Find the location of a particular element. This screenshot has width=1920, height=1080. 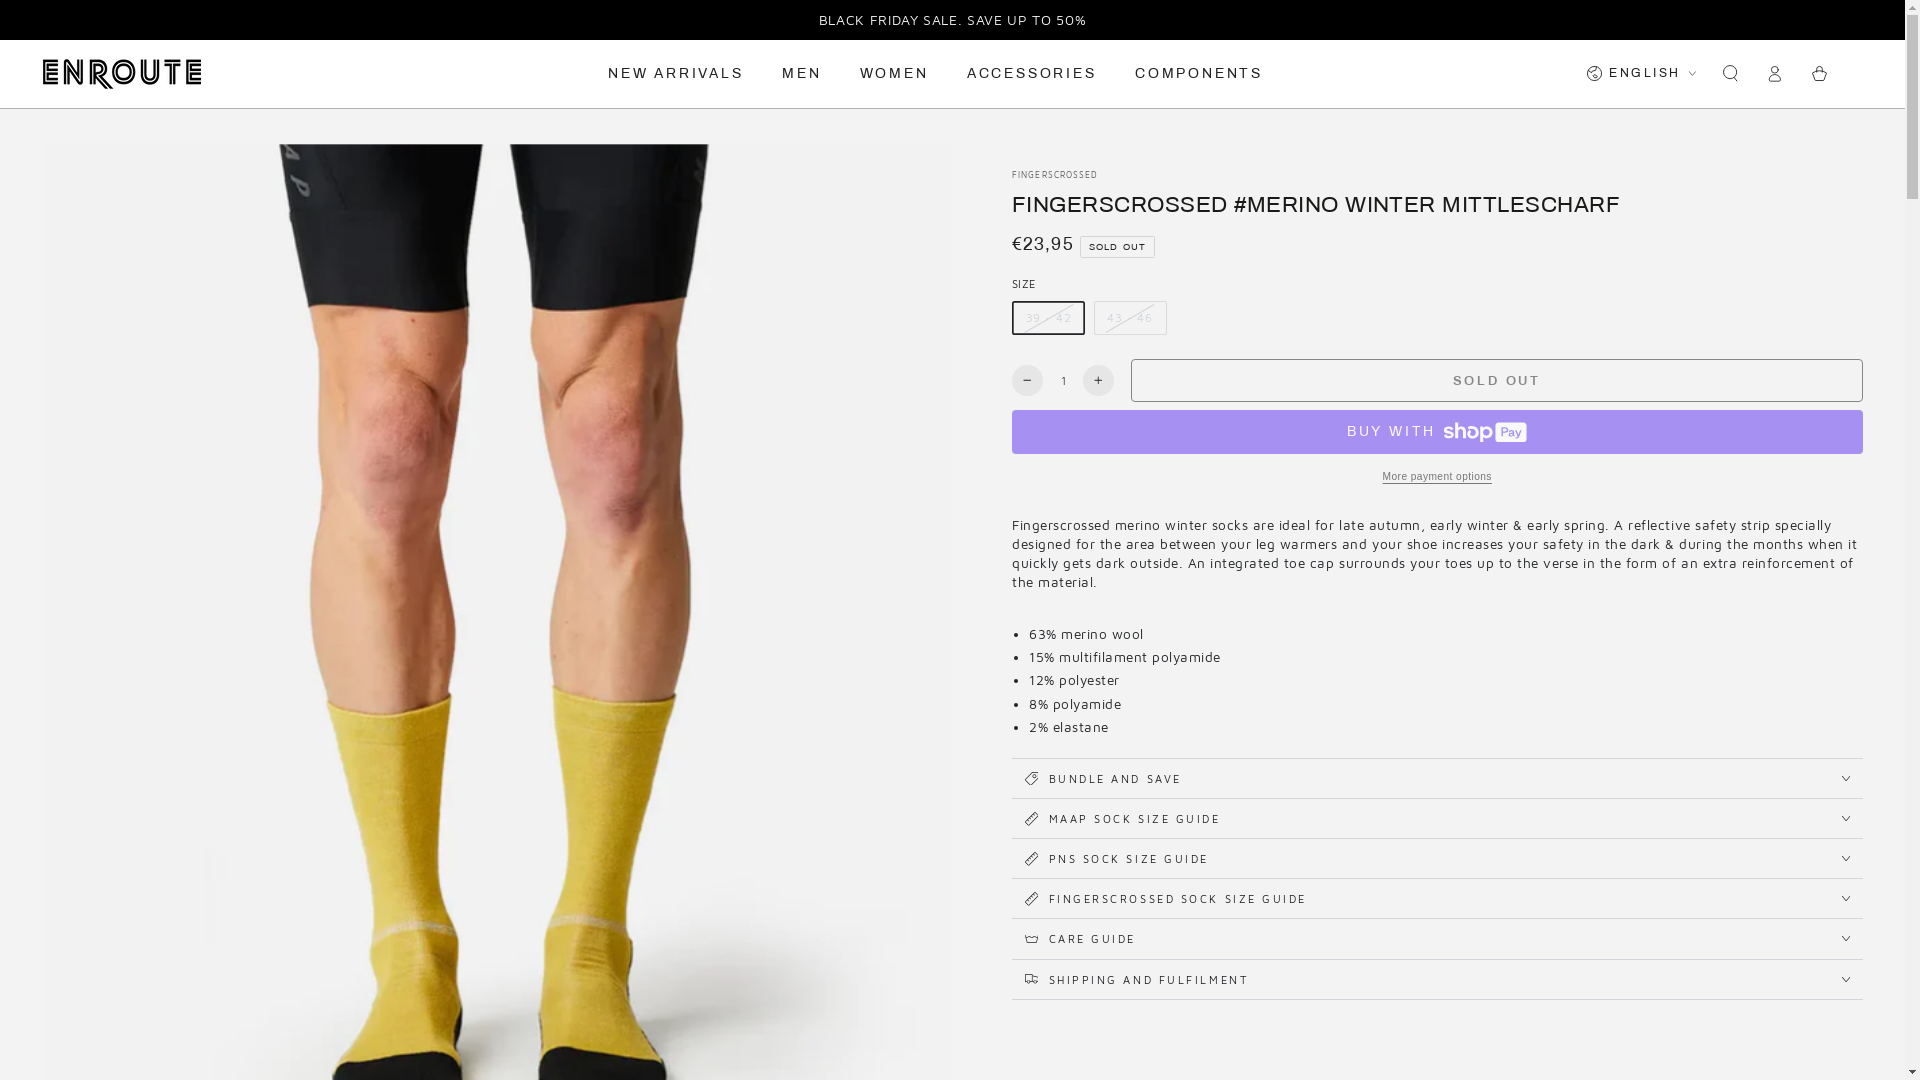

More payment options is located at coordinates (1438, 477).